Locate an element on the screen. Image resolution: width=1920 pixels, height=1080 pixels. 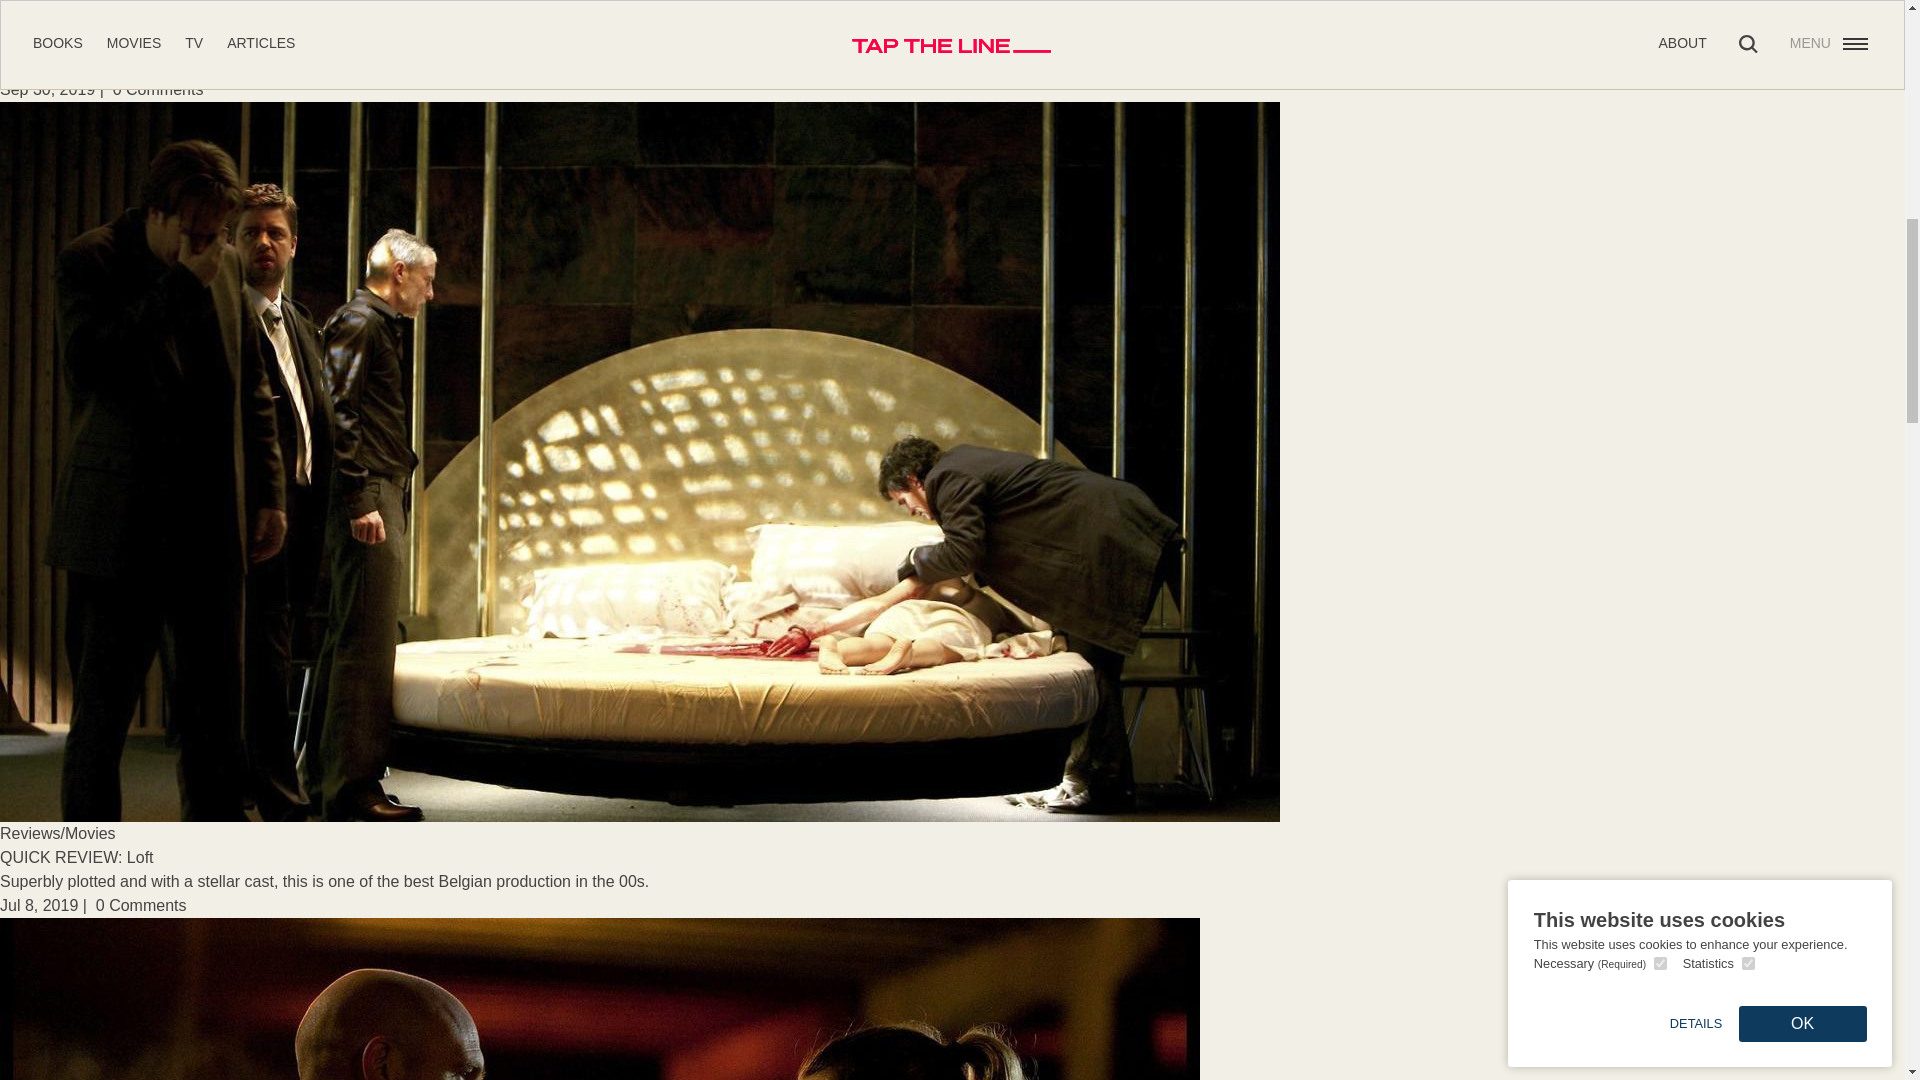
0 Comments is located at coordinates (141, 905).